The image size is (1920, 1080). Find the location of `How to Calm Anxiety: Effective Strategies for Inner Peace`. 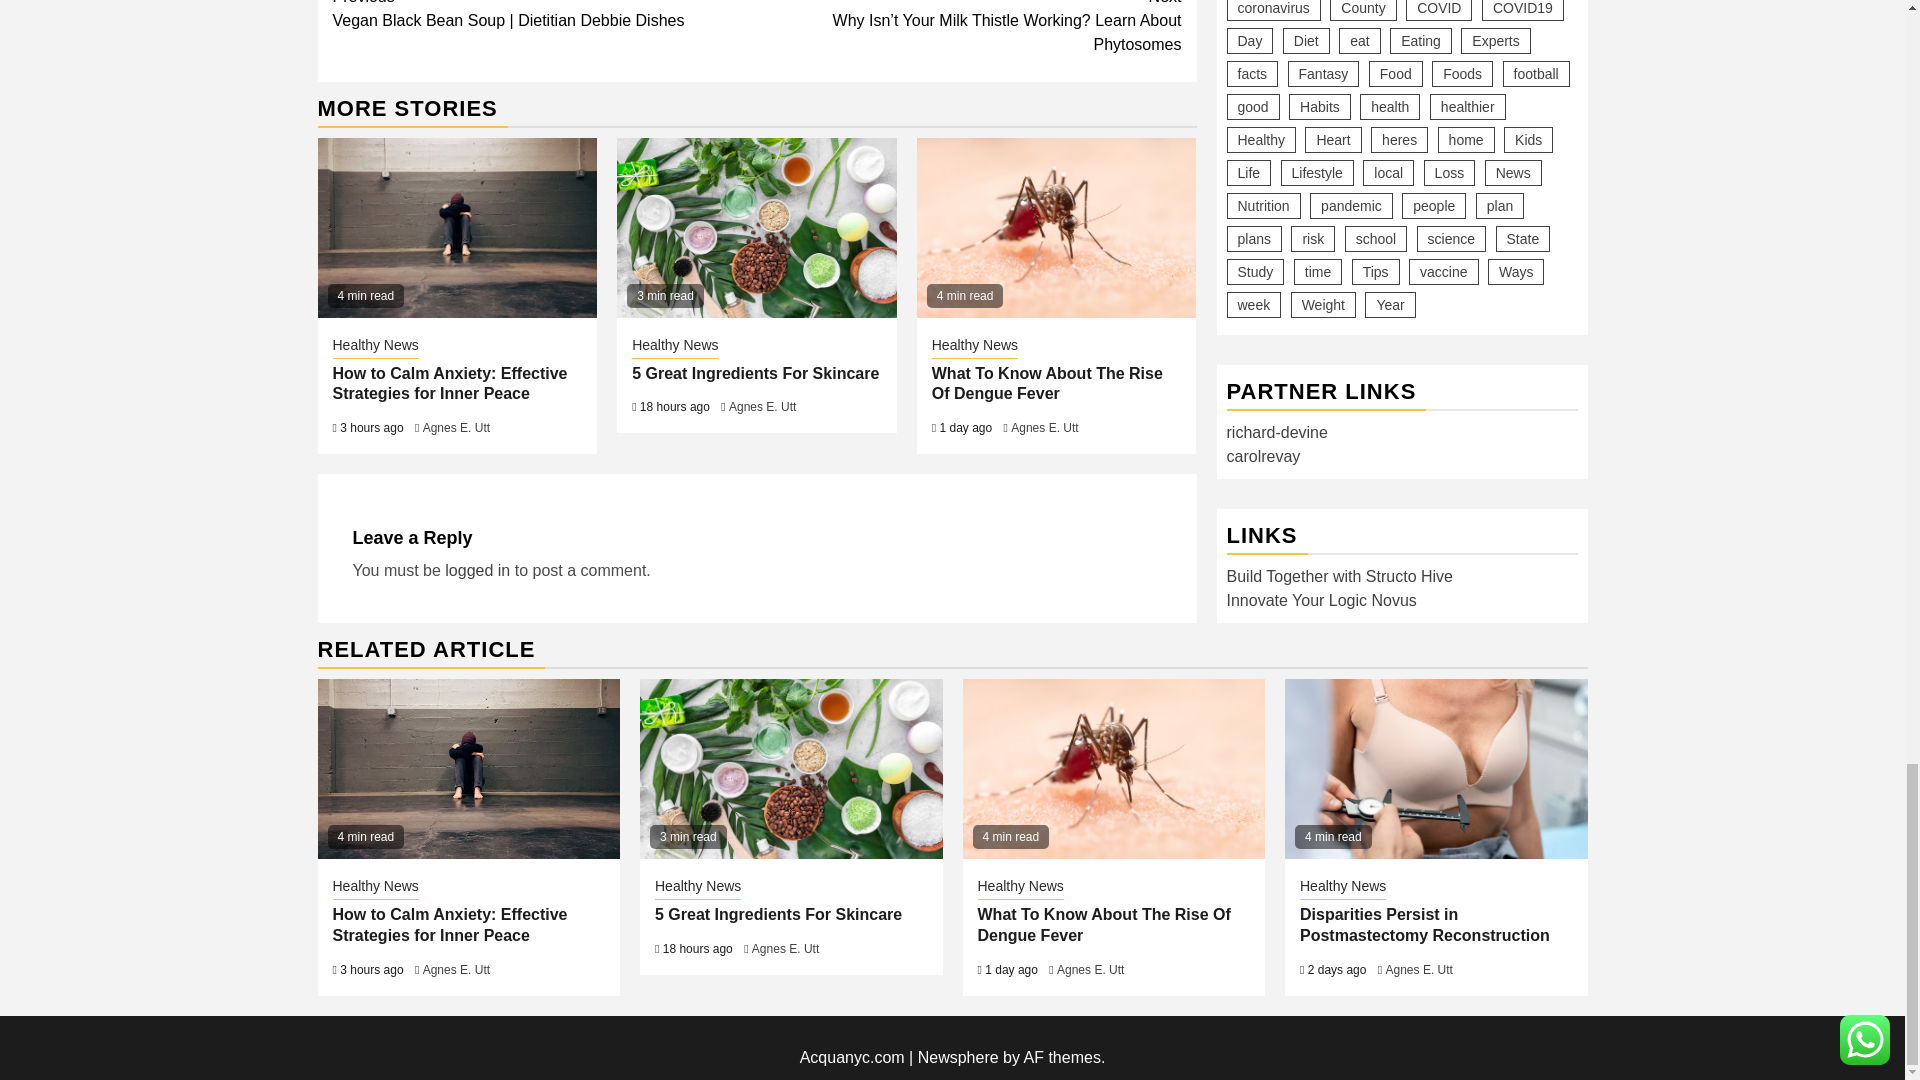

How to Calm Anxiety: Effective Strategies for Inner Peace is located at coordinates (458, 228).